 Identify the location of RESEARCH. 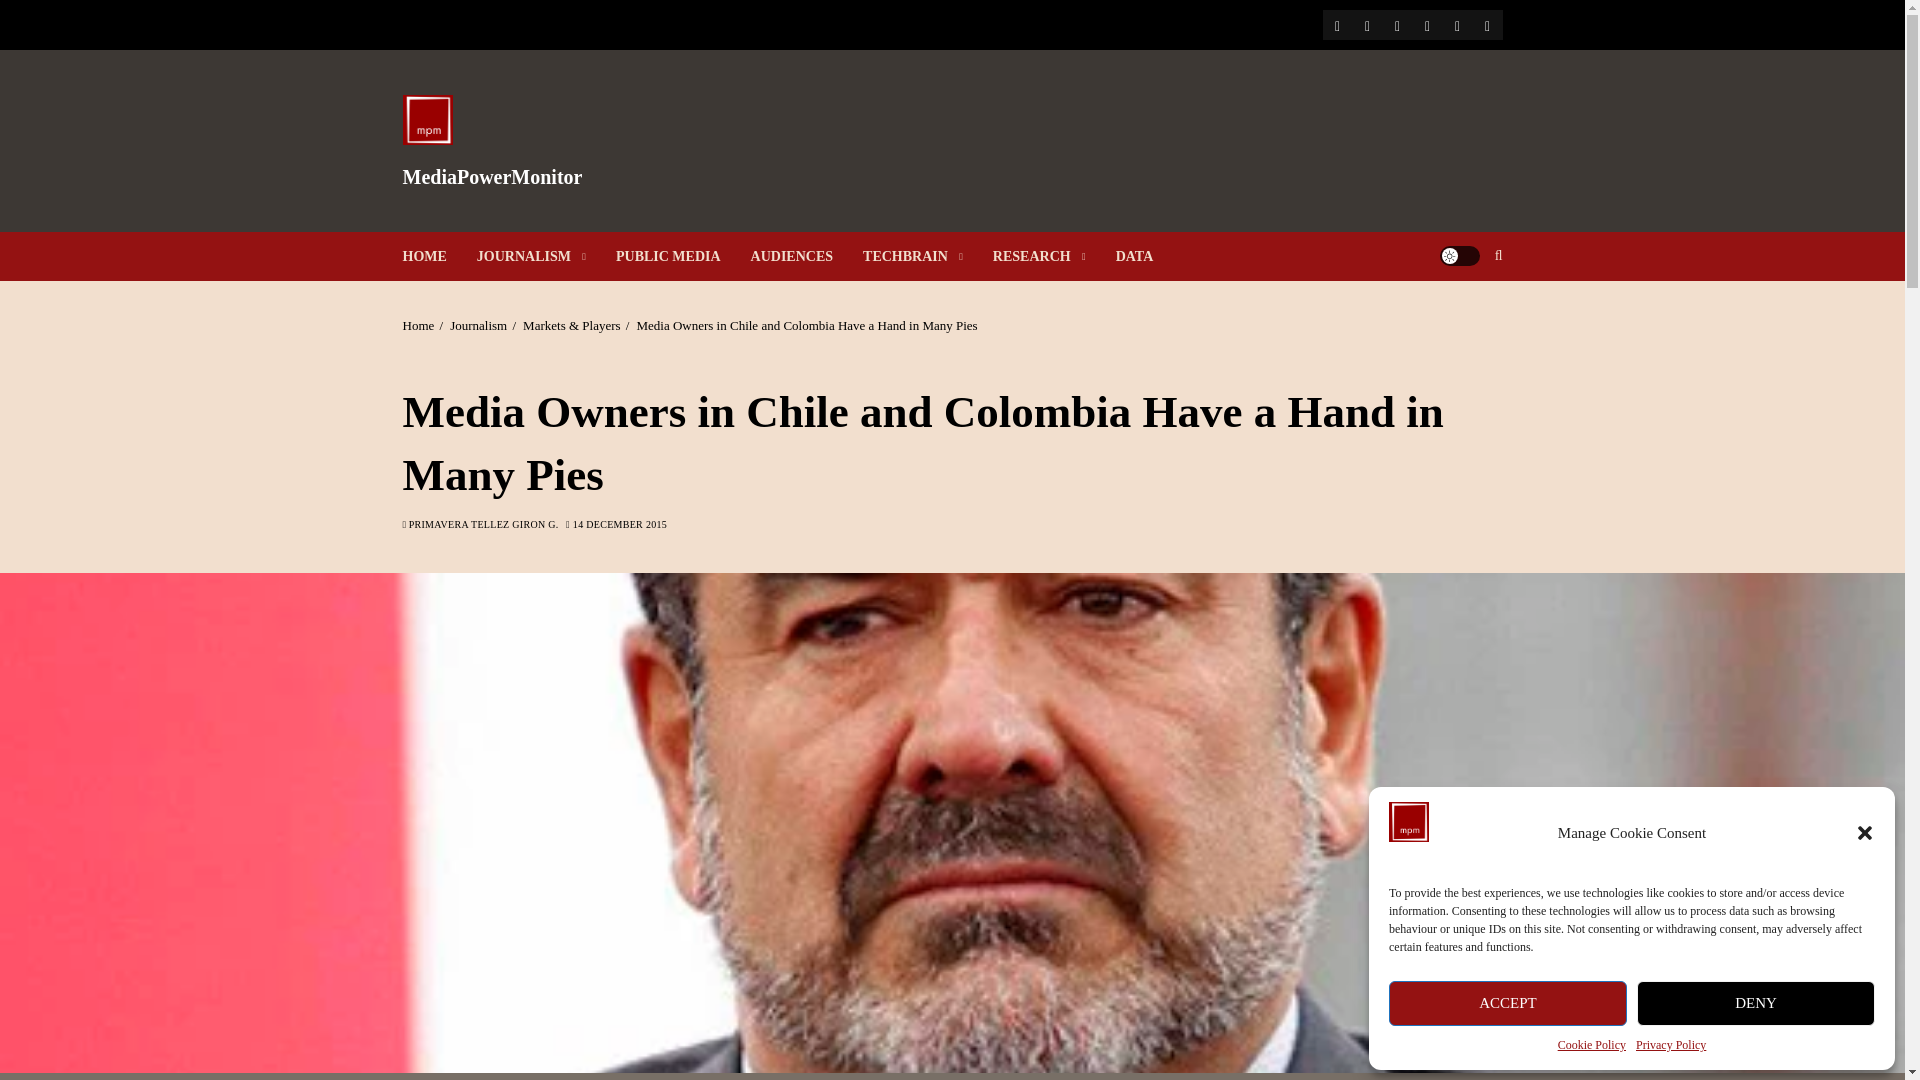
(1054, 256).